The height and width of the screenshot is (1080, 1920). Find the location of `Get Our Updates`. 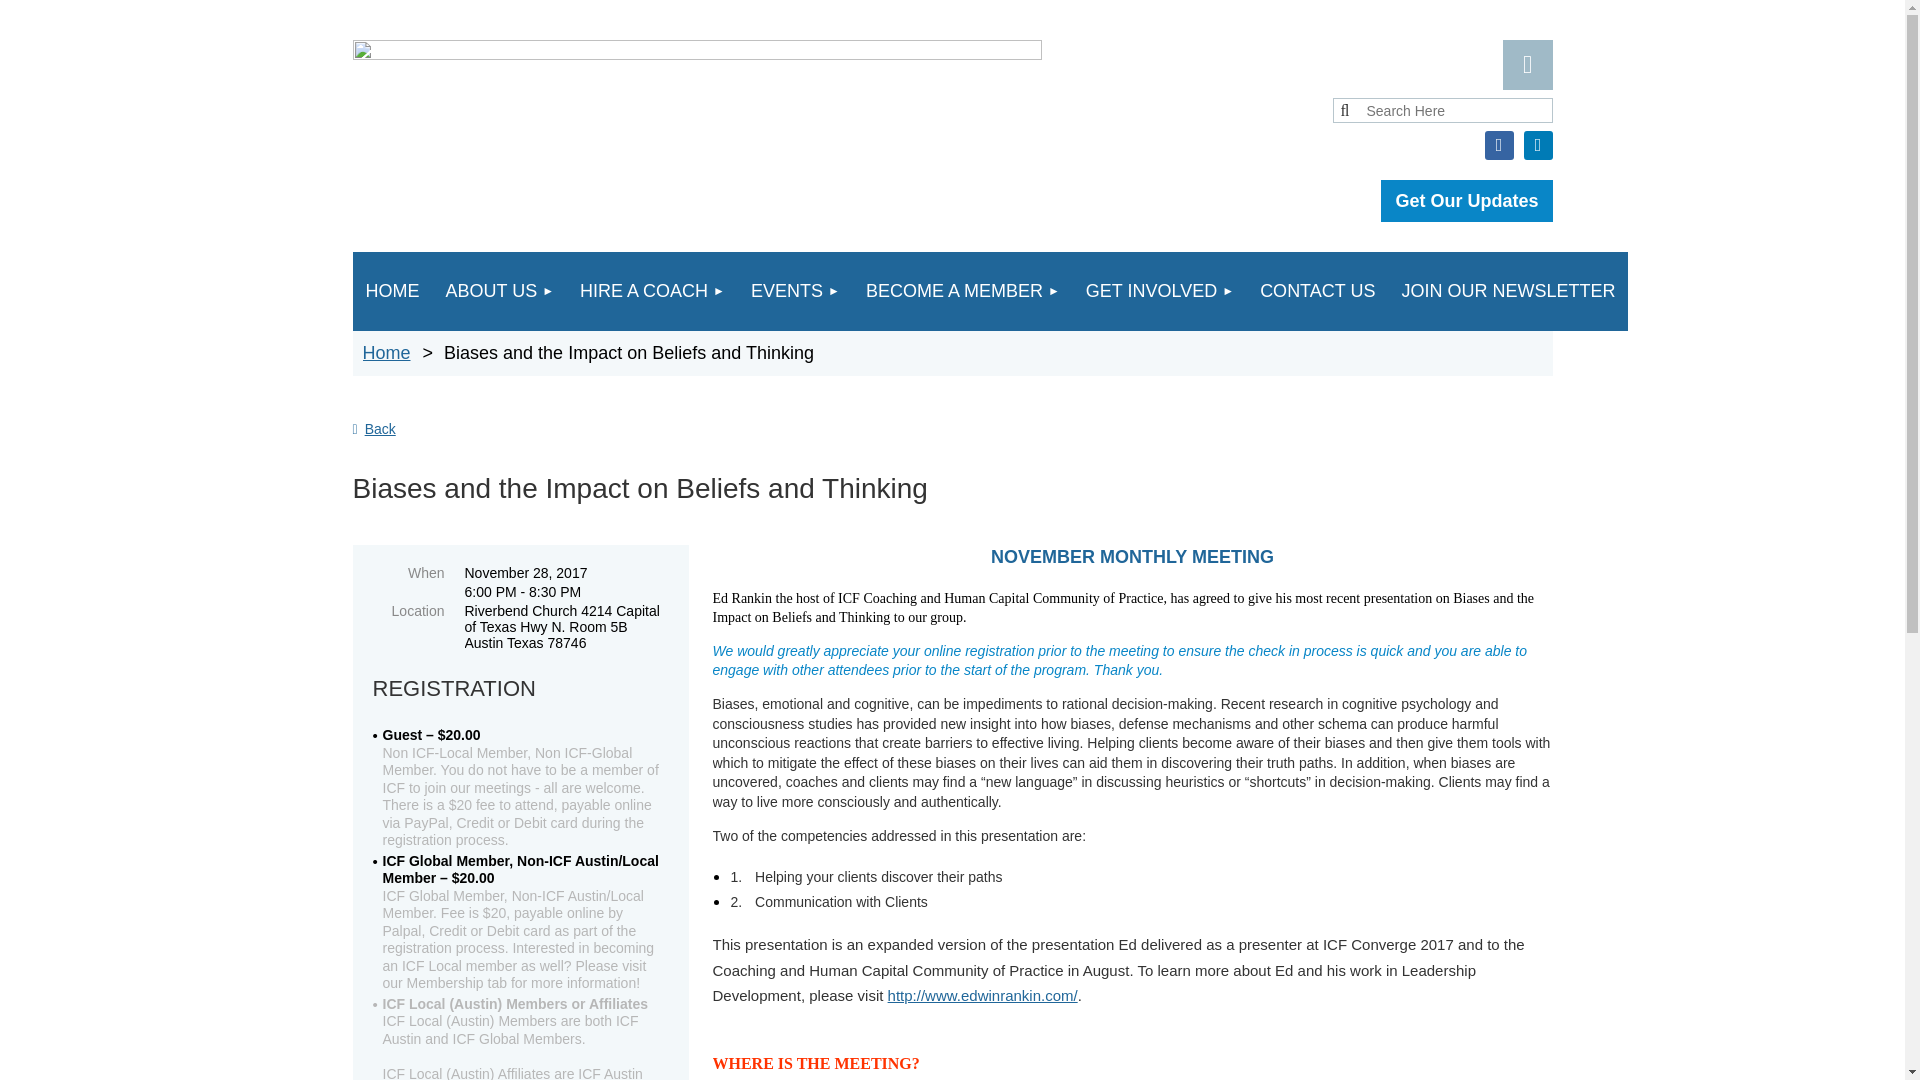

Get Our Updates is located at coordinates (1466, 201).